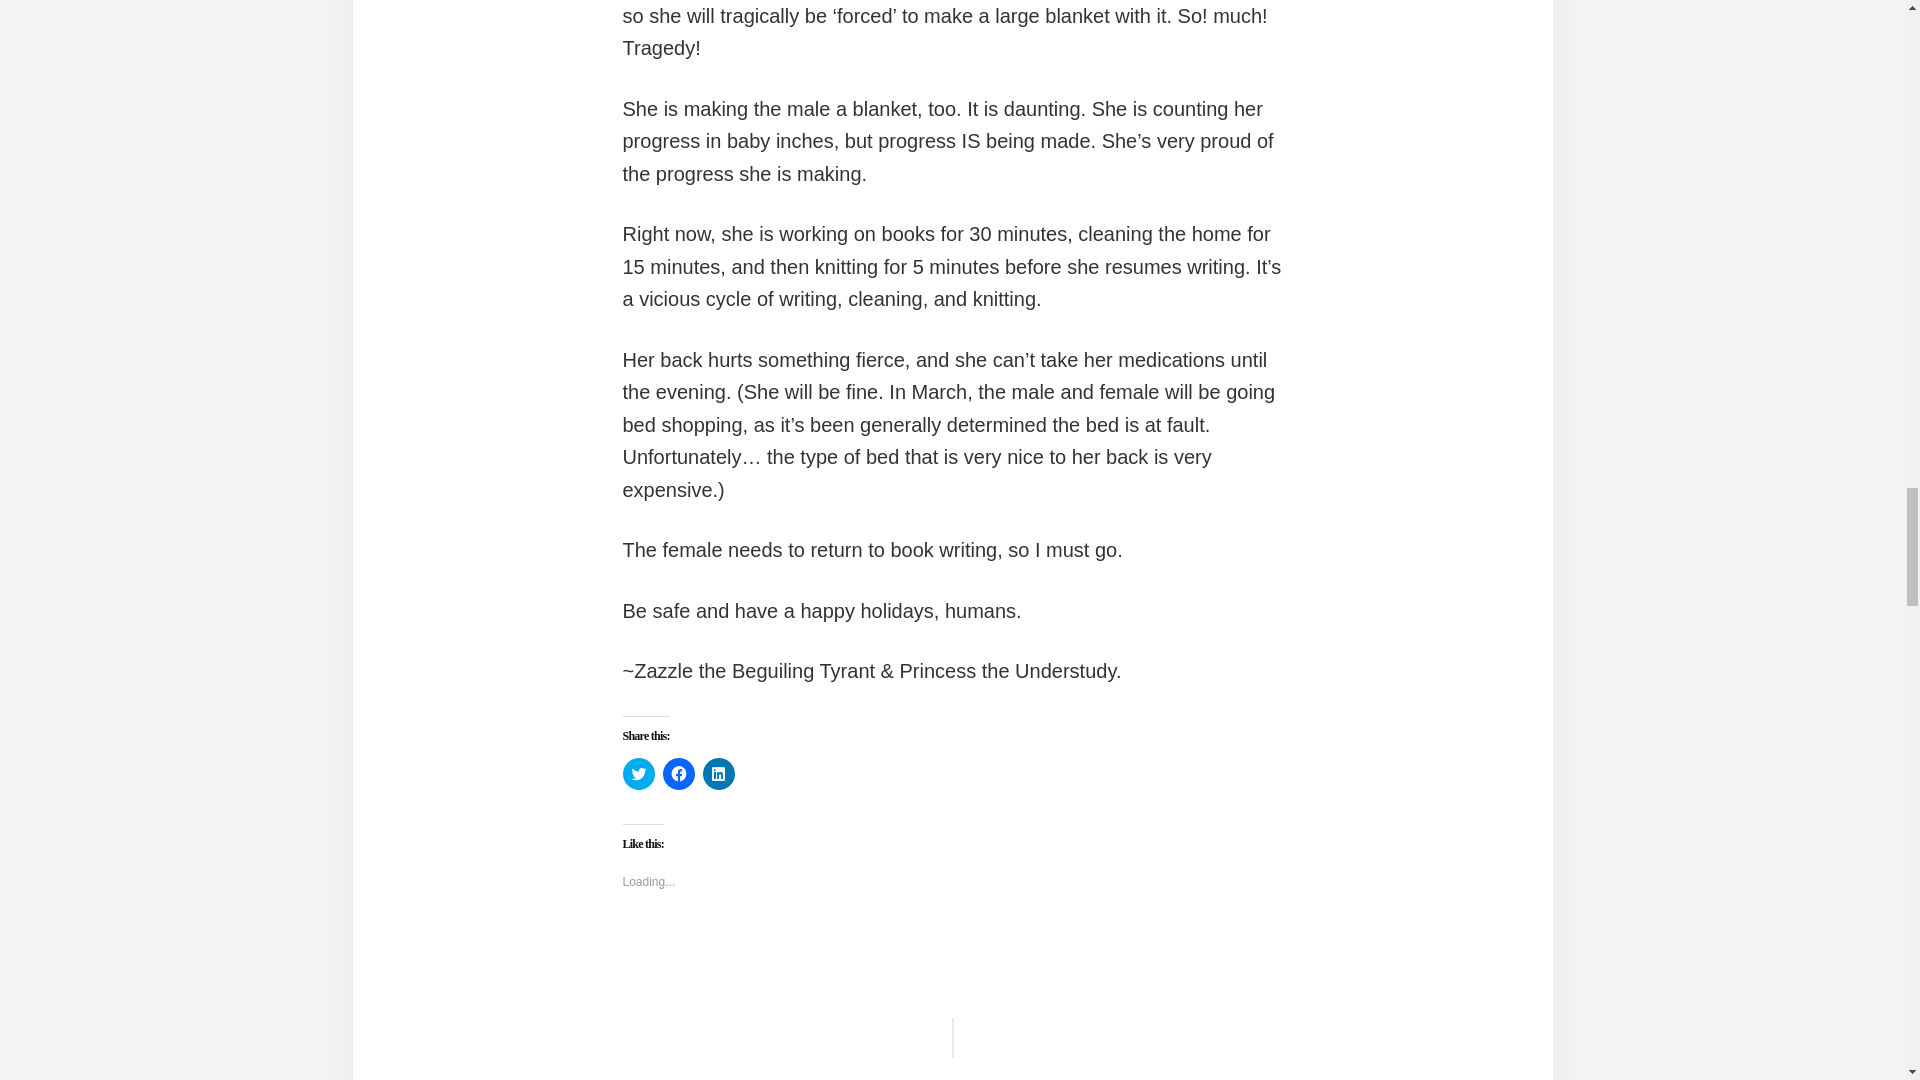  Describe the element at coordinates (638, 774) in the screenshot. I see `Click to share on Twitter` at that location.